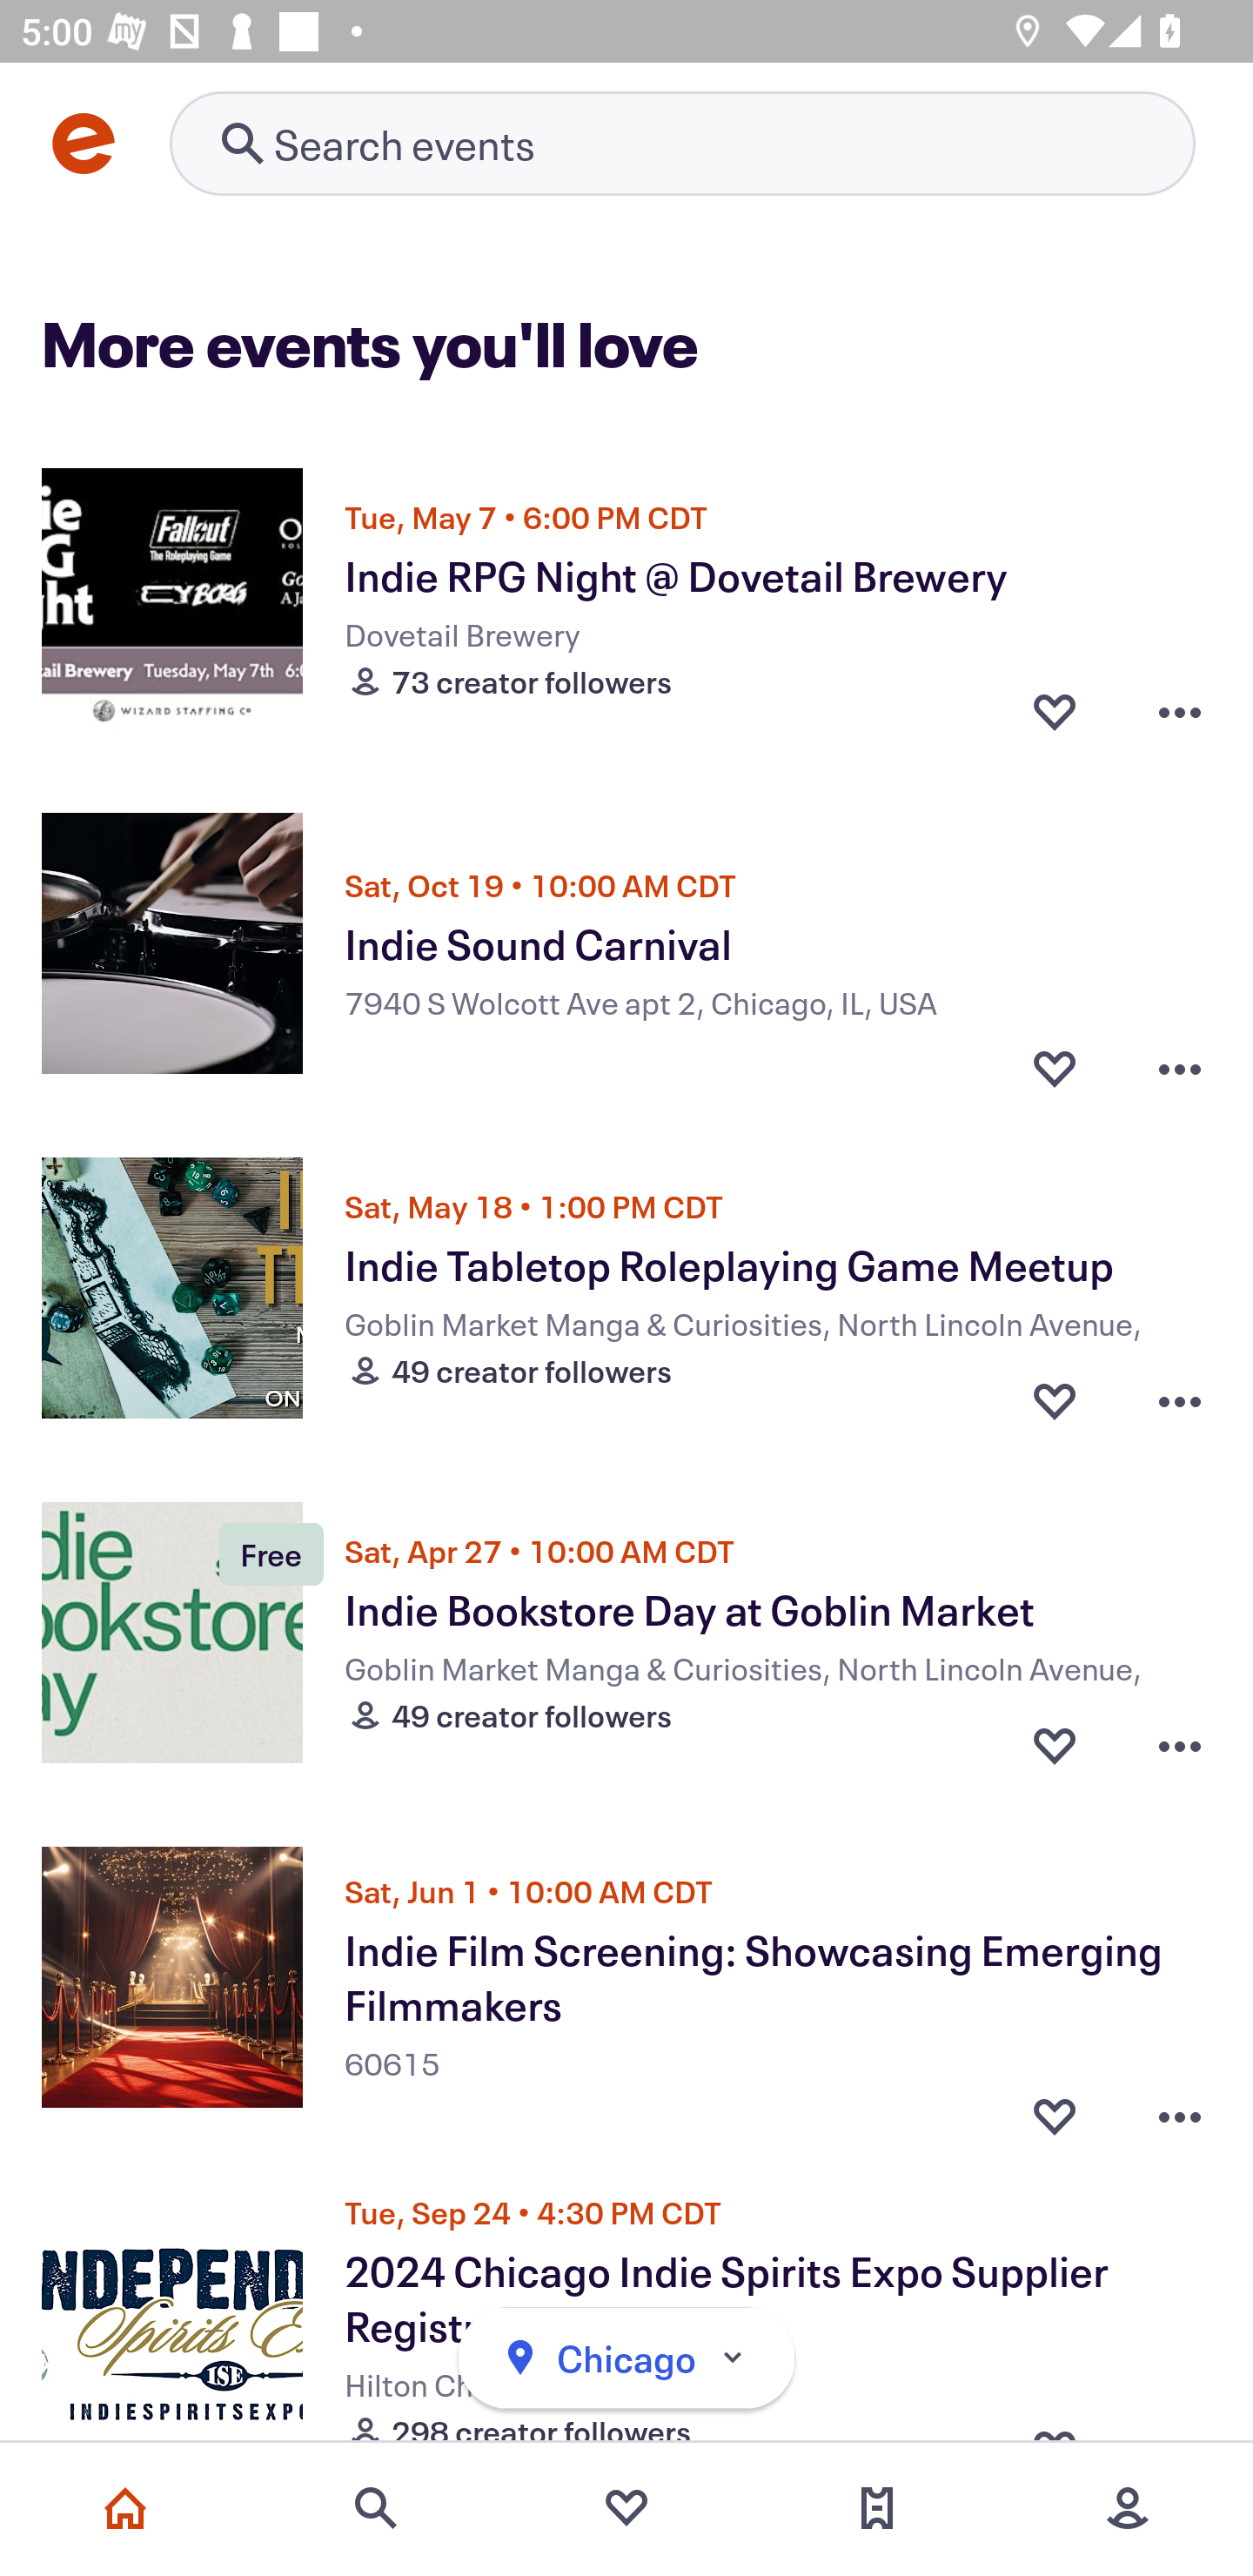 The width and height of the screenshot is (1253, 2576). Describe the element at coordinates (1055, 709) in the screenshot. I see `Favorite button` at that location.